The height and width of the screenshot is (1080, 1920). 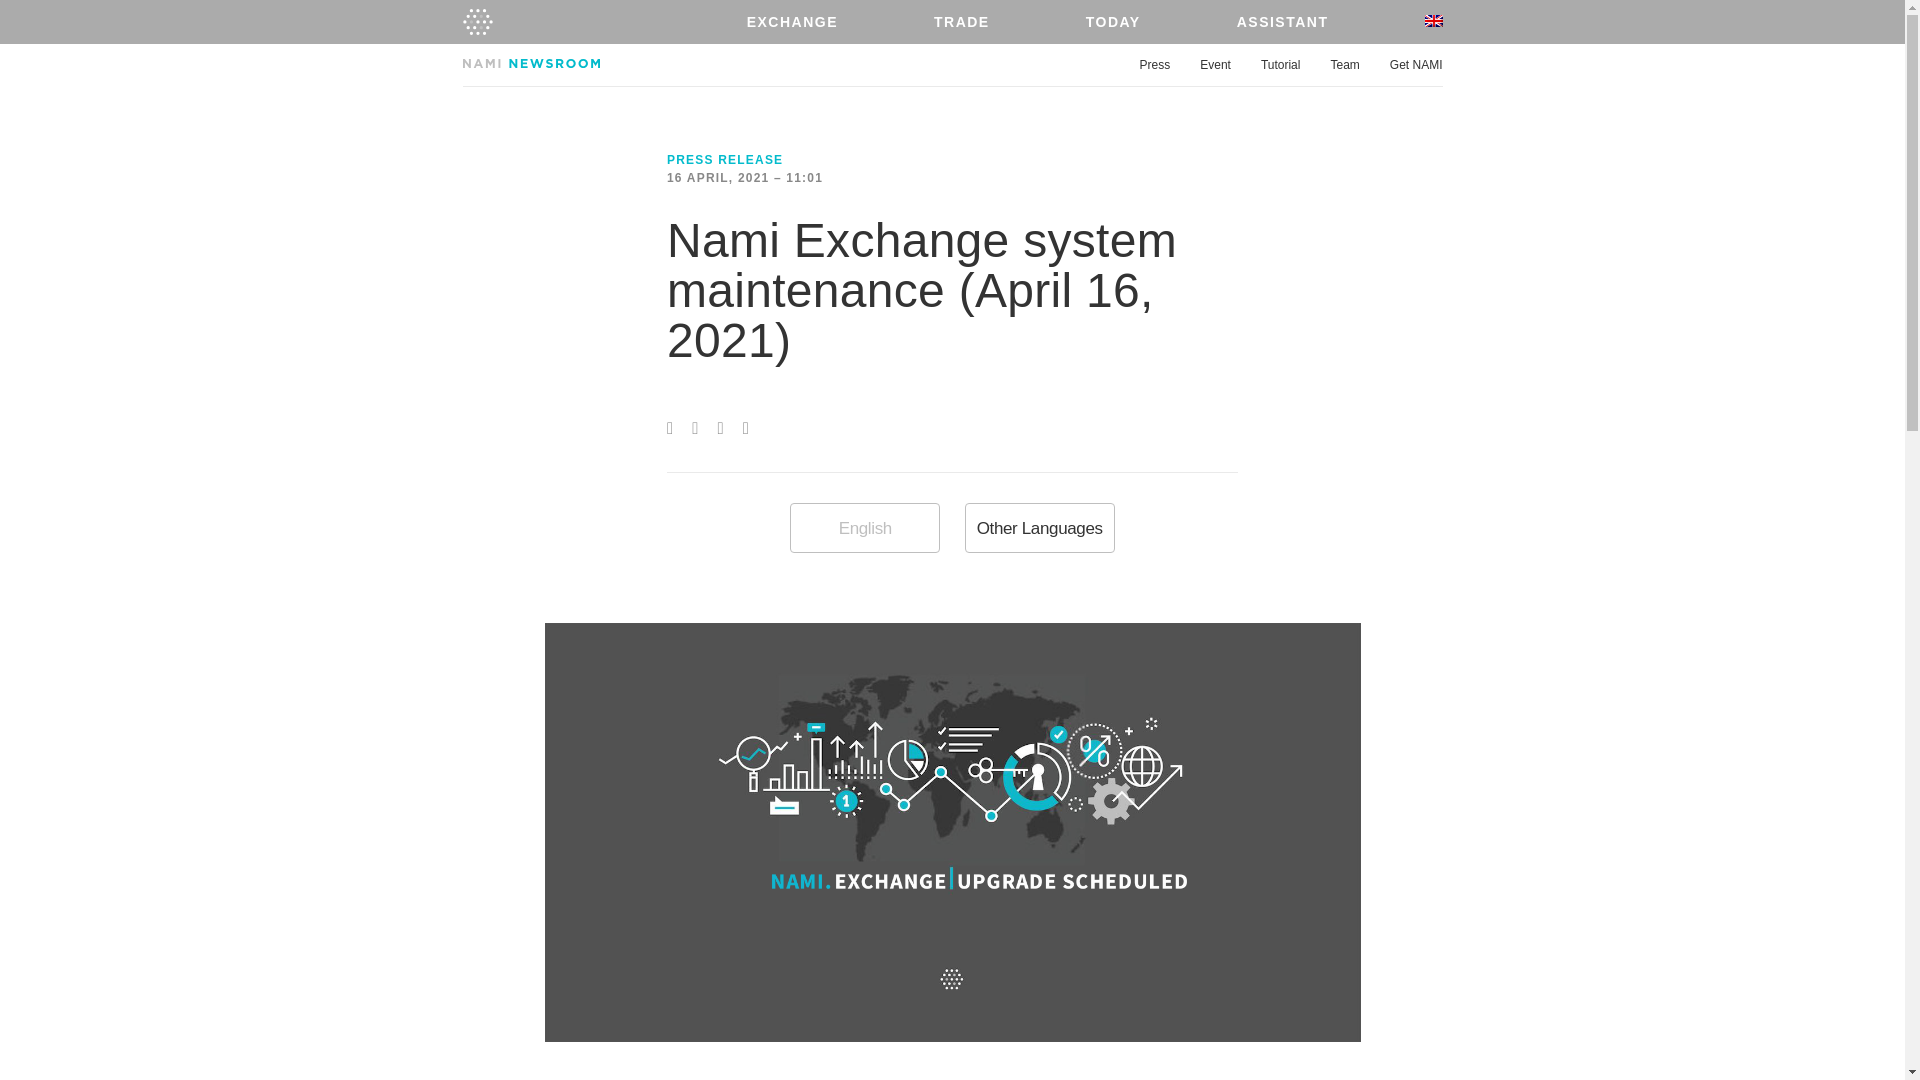 What do you see at coordinates (1040, 528) in the screenshot?
I see `Other Languages` at bounding box center [1040, 528].